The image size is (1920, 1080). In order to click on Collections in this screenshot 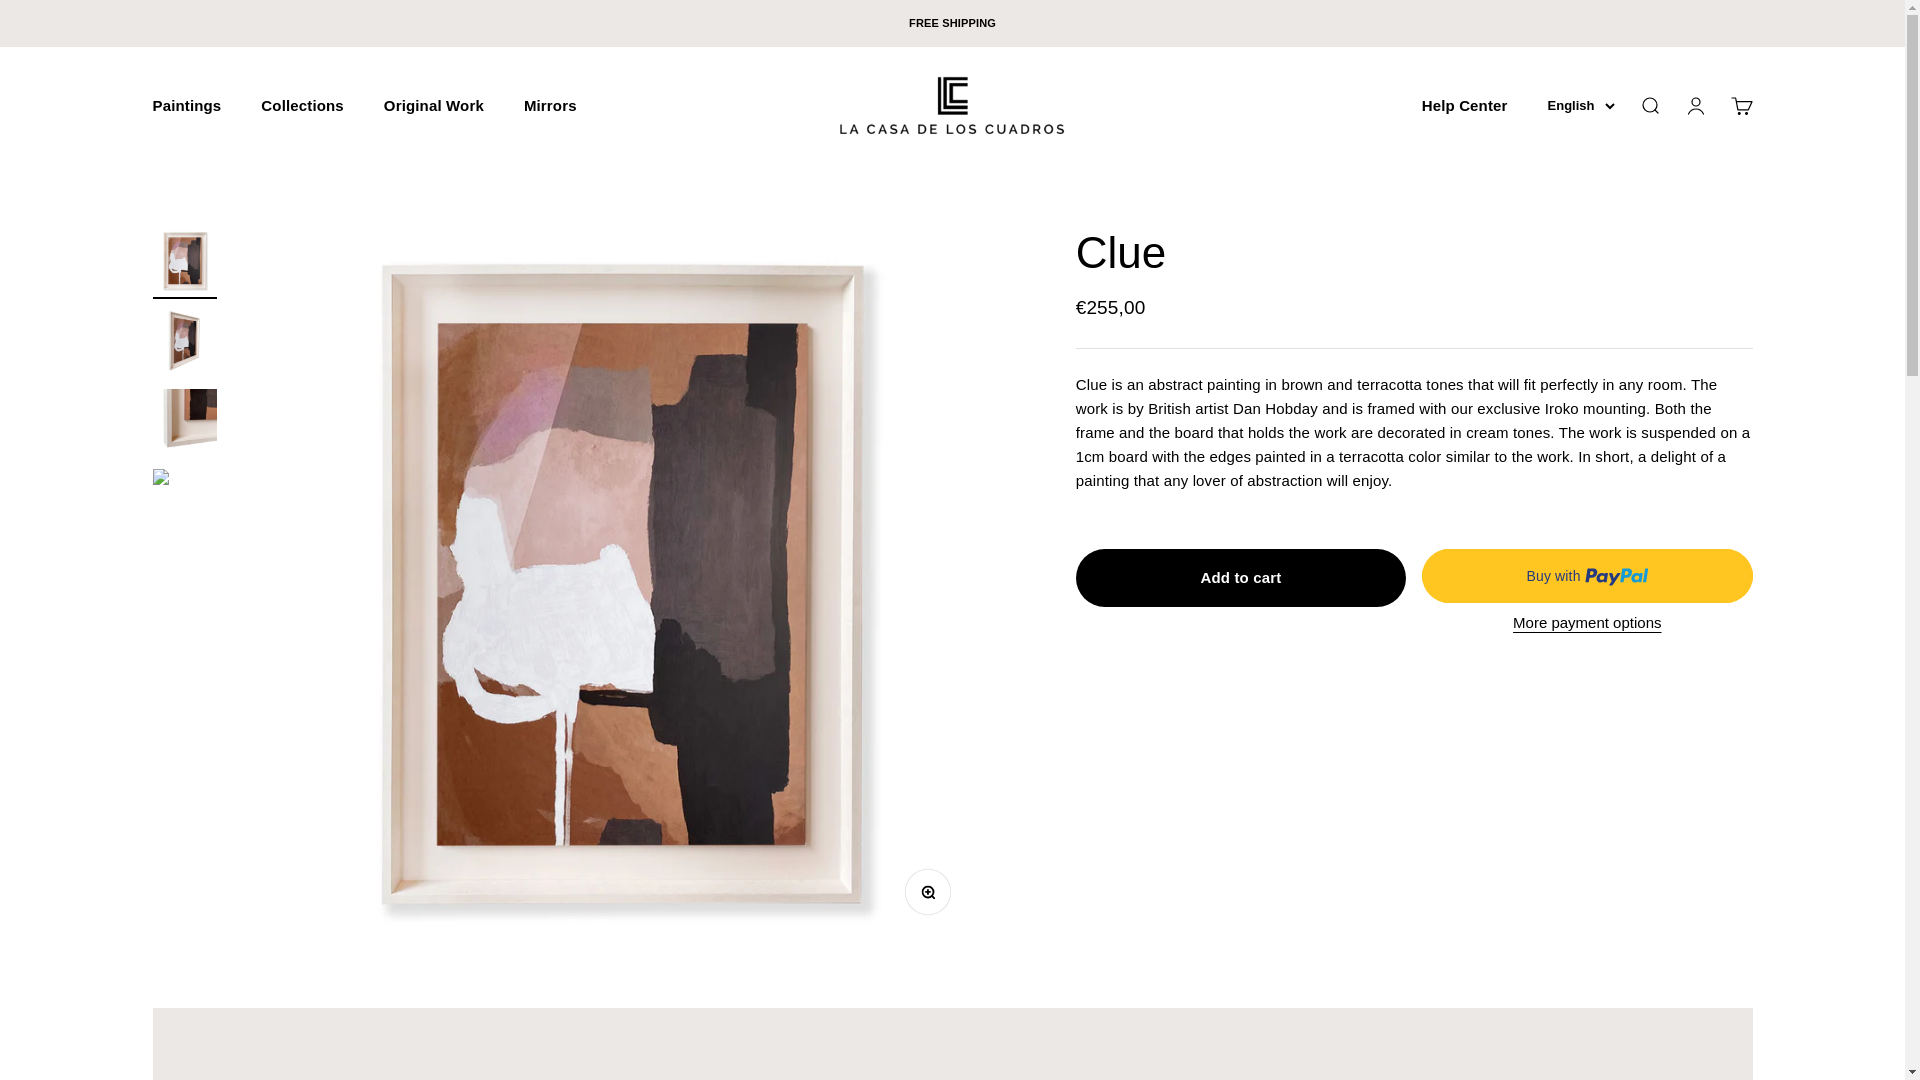, I will do `click(1580, 105)`.